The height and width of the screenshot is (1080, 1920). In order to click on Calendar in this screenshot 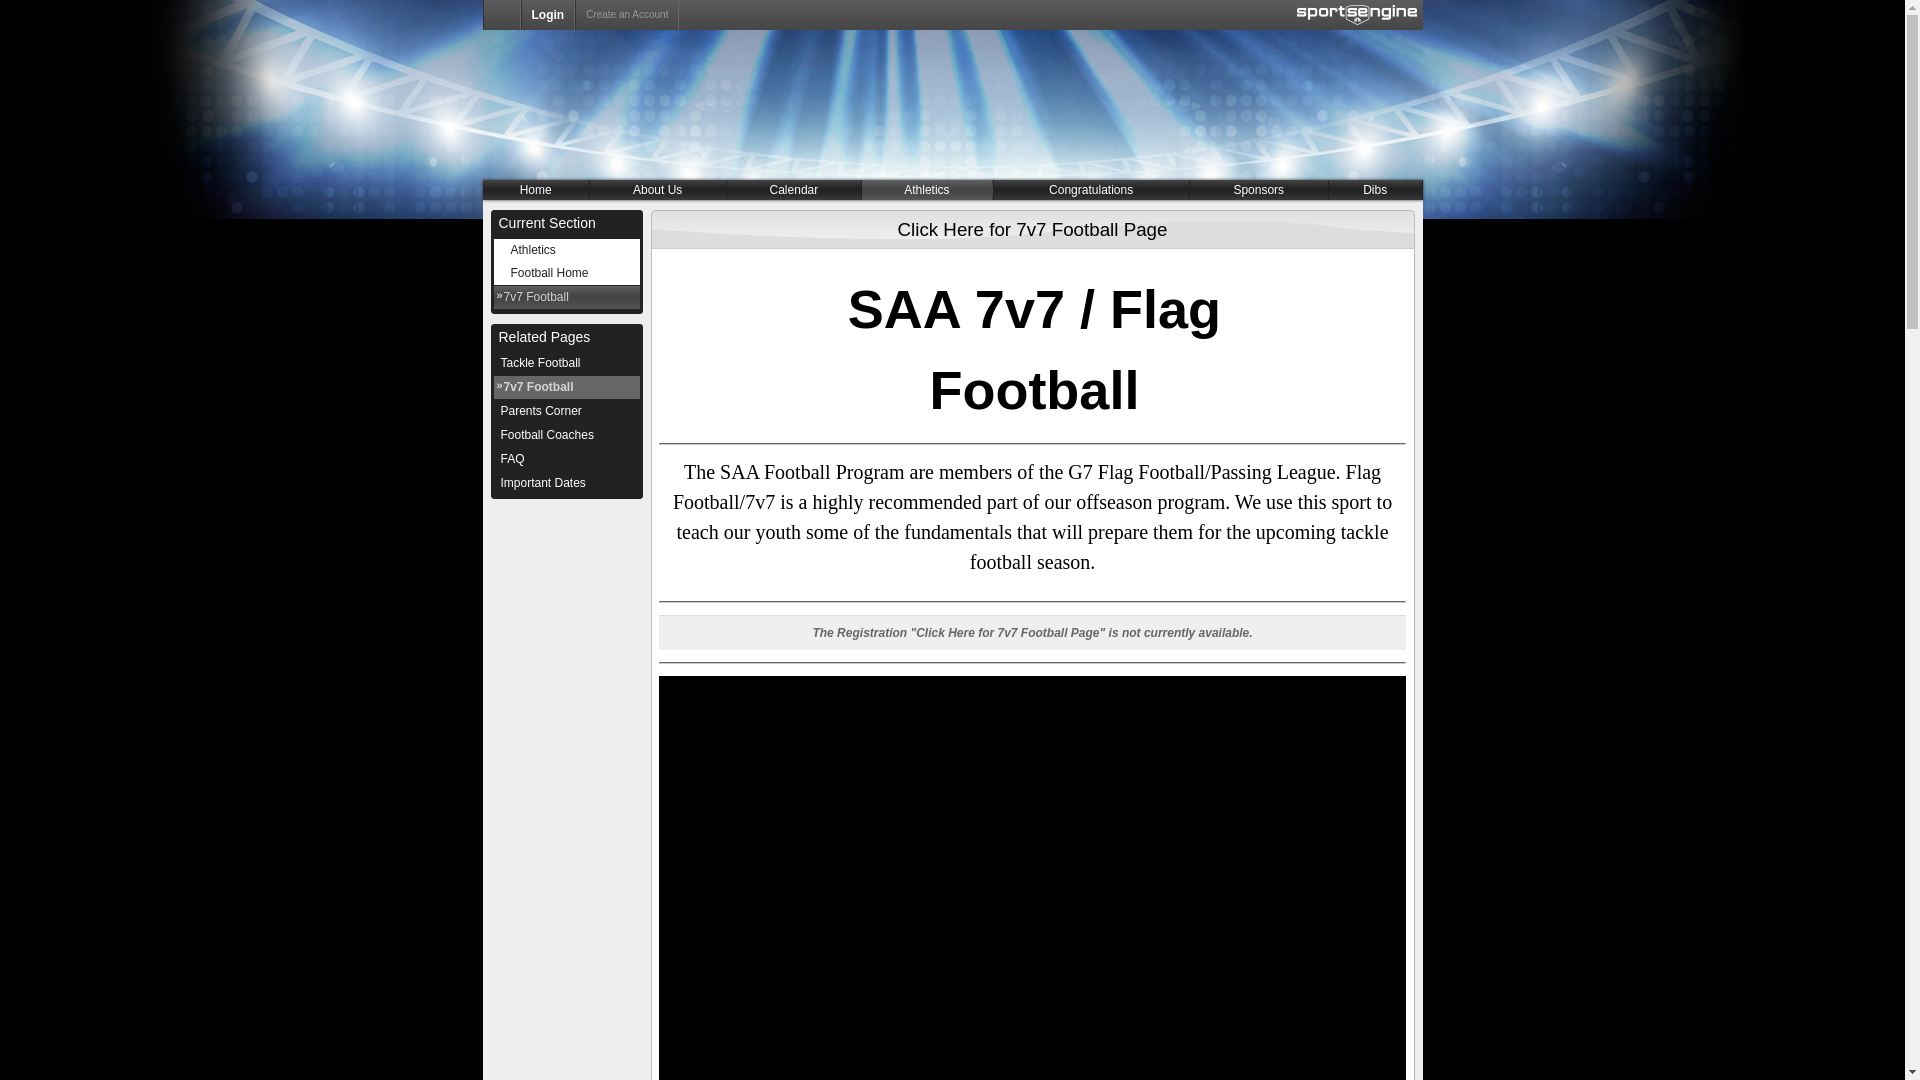, I will do `click(794, 190)`.